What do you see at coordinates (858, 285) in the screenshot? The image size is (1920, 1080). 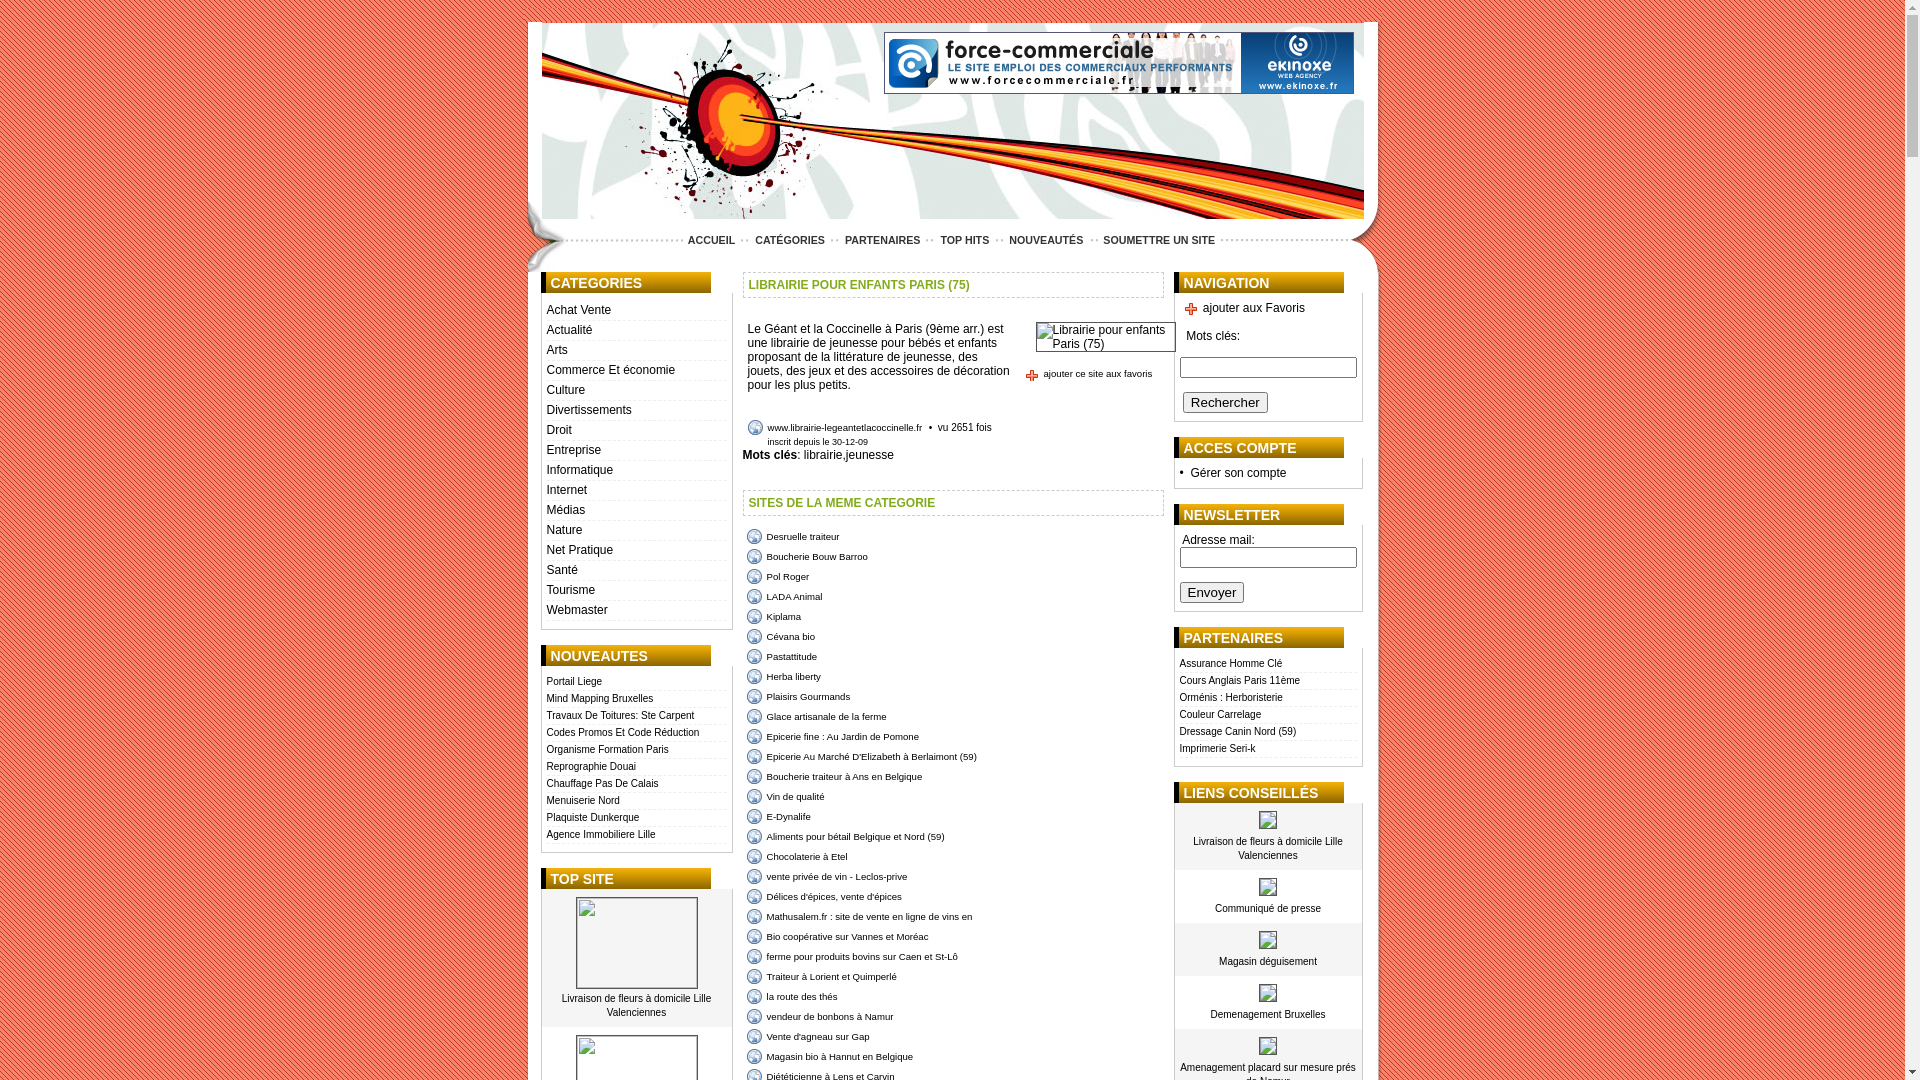 I see `LIBRAIRIE POUR ENFANTS PARIS (75)` at bounding box center [858, 285].